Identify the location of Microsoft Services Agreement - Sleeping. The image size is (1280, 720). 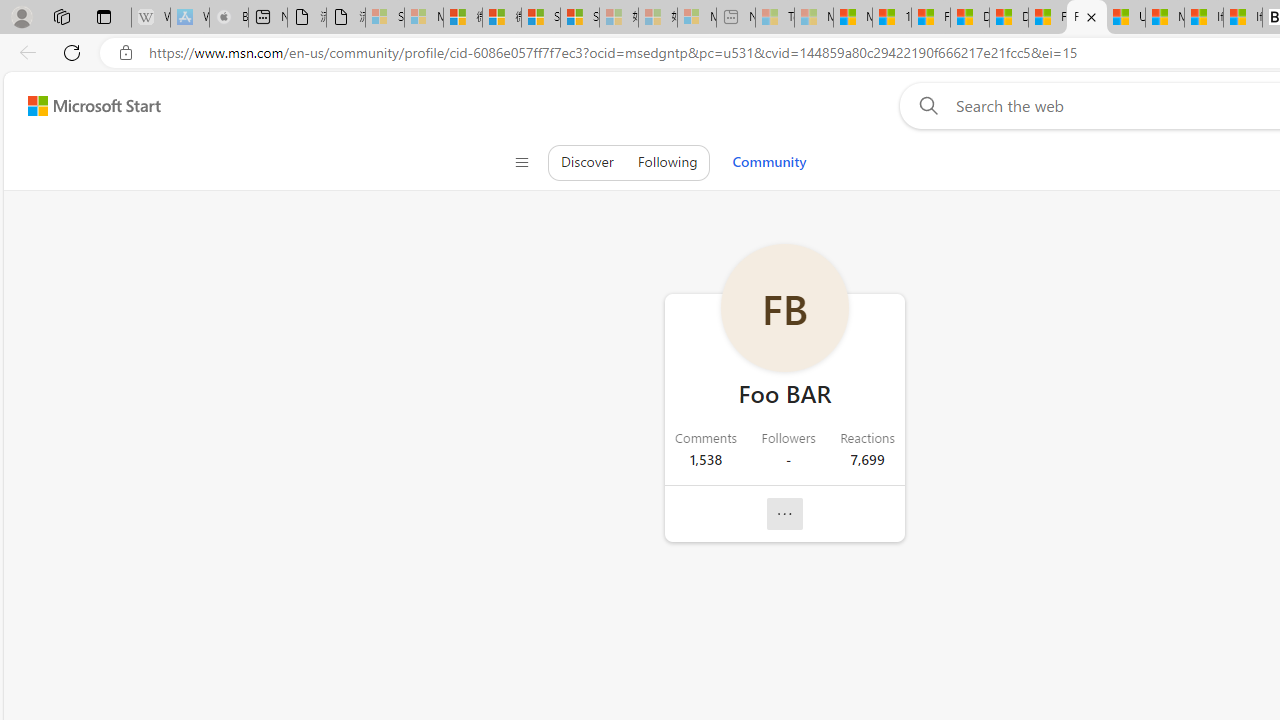
(423, 18).